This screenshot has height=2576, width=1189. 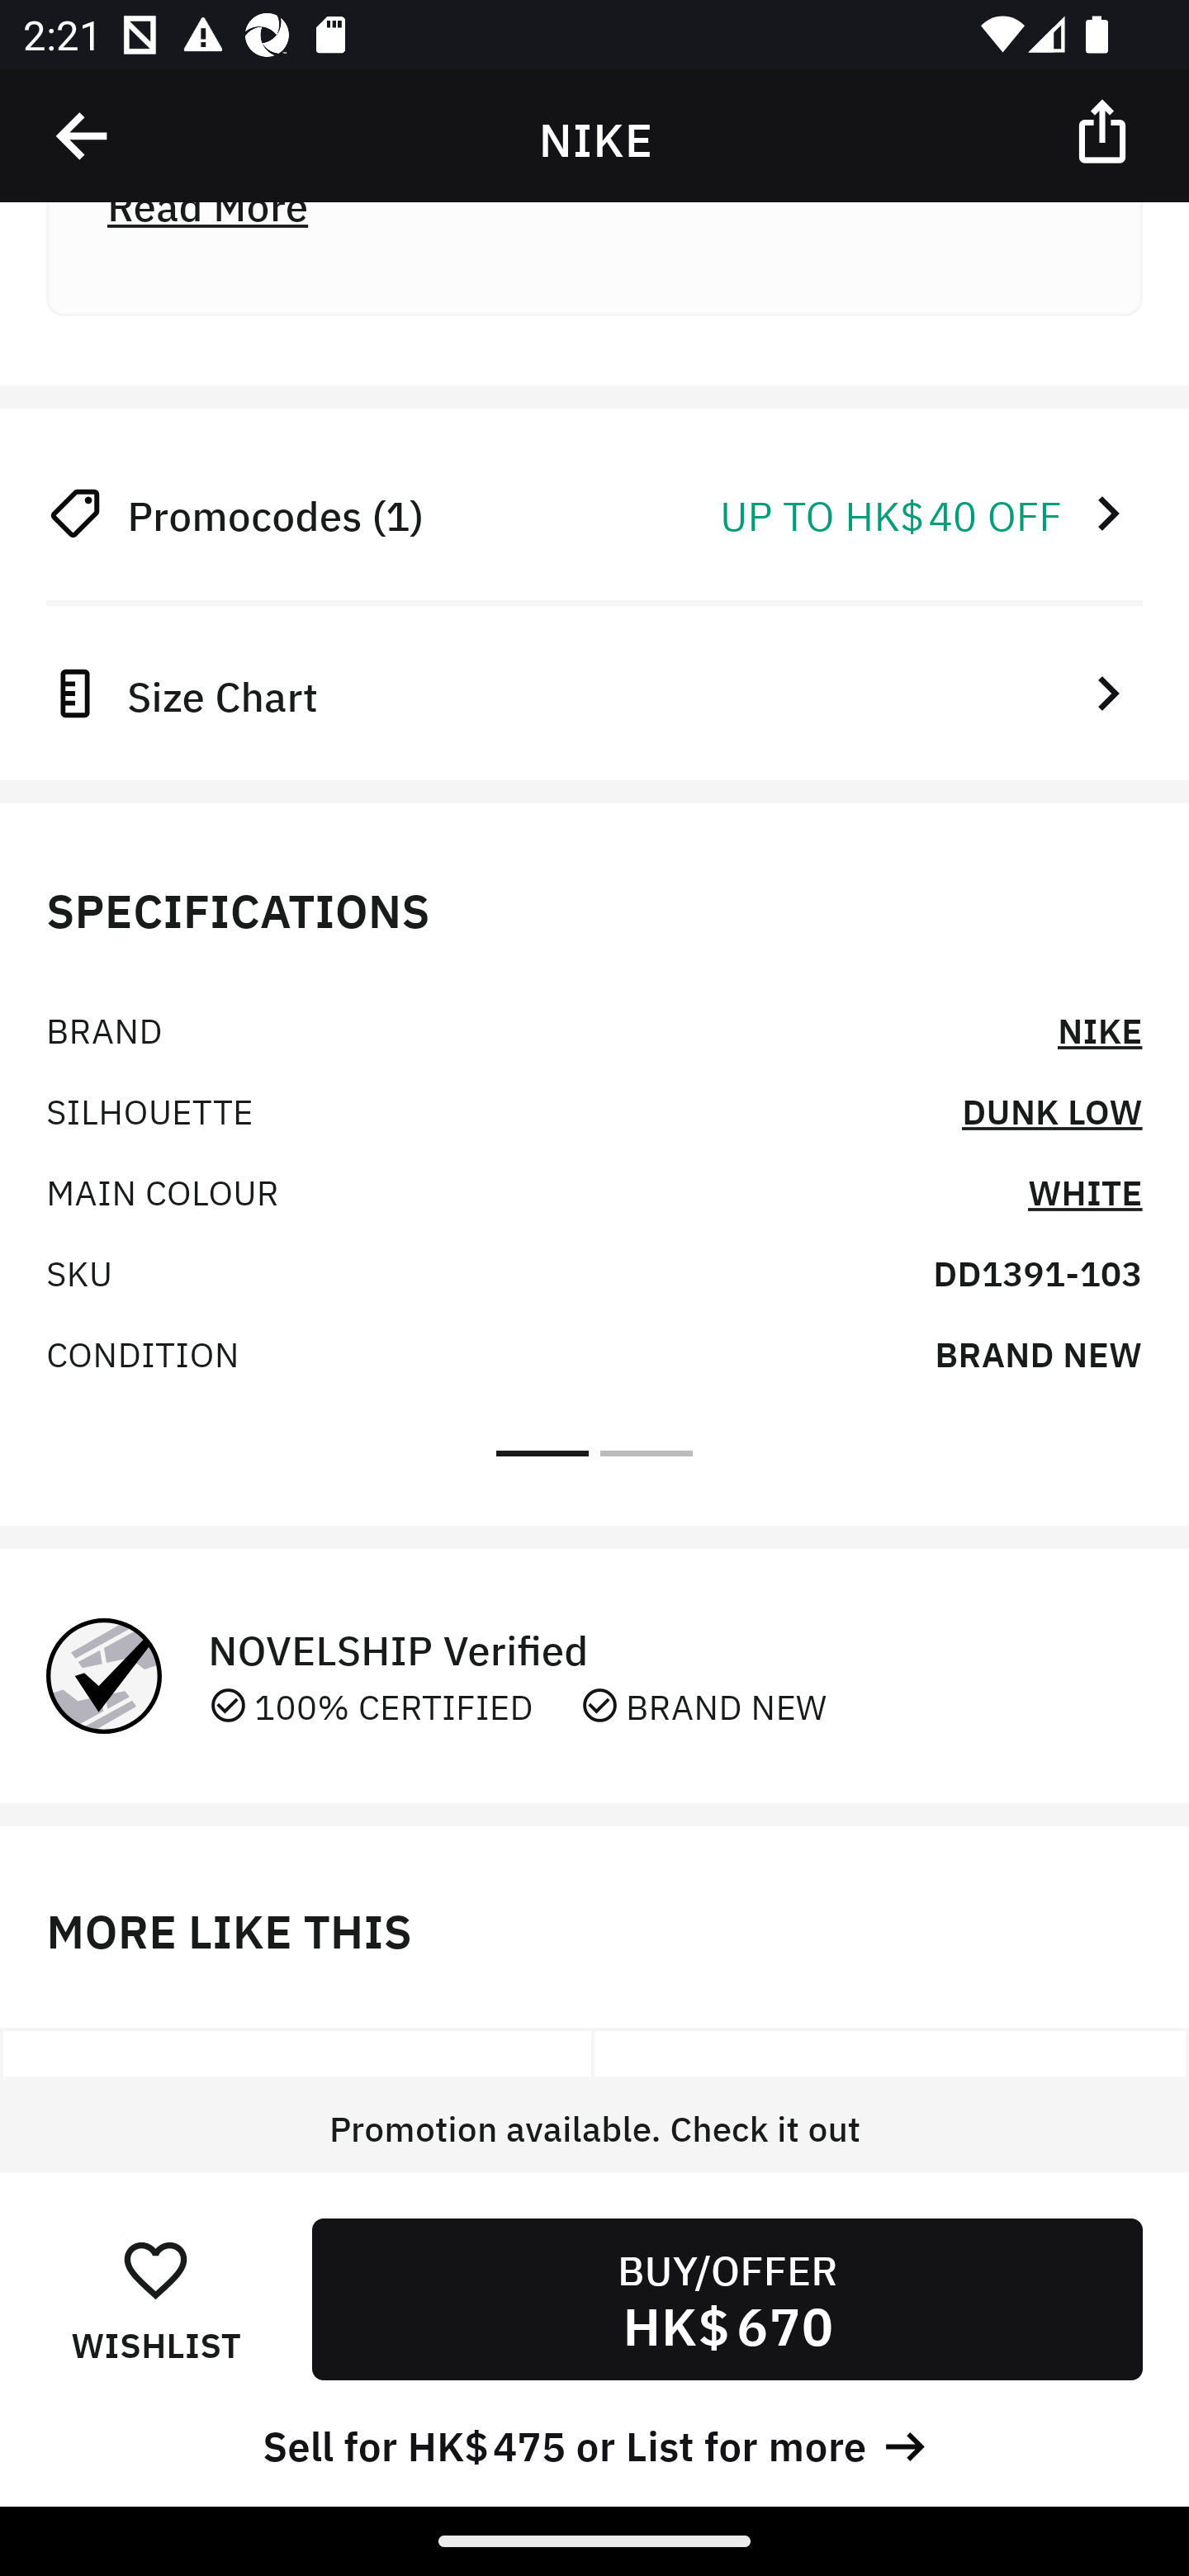 I want to click on , so click(x=1105, y=130).